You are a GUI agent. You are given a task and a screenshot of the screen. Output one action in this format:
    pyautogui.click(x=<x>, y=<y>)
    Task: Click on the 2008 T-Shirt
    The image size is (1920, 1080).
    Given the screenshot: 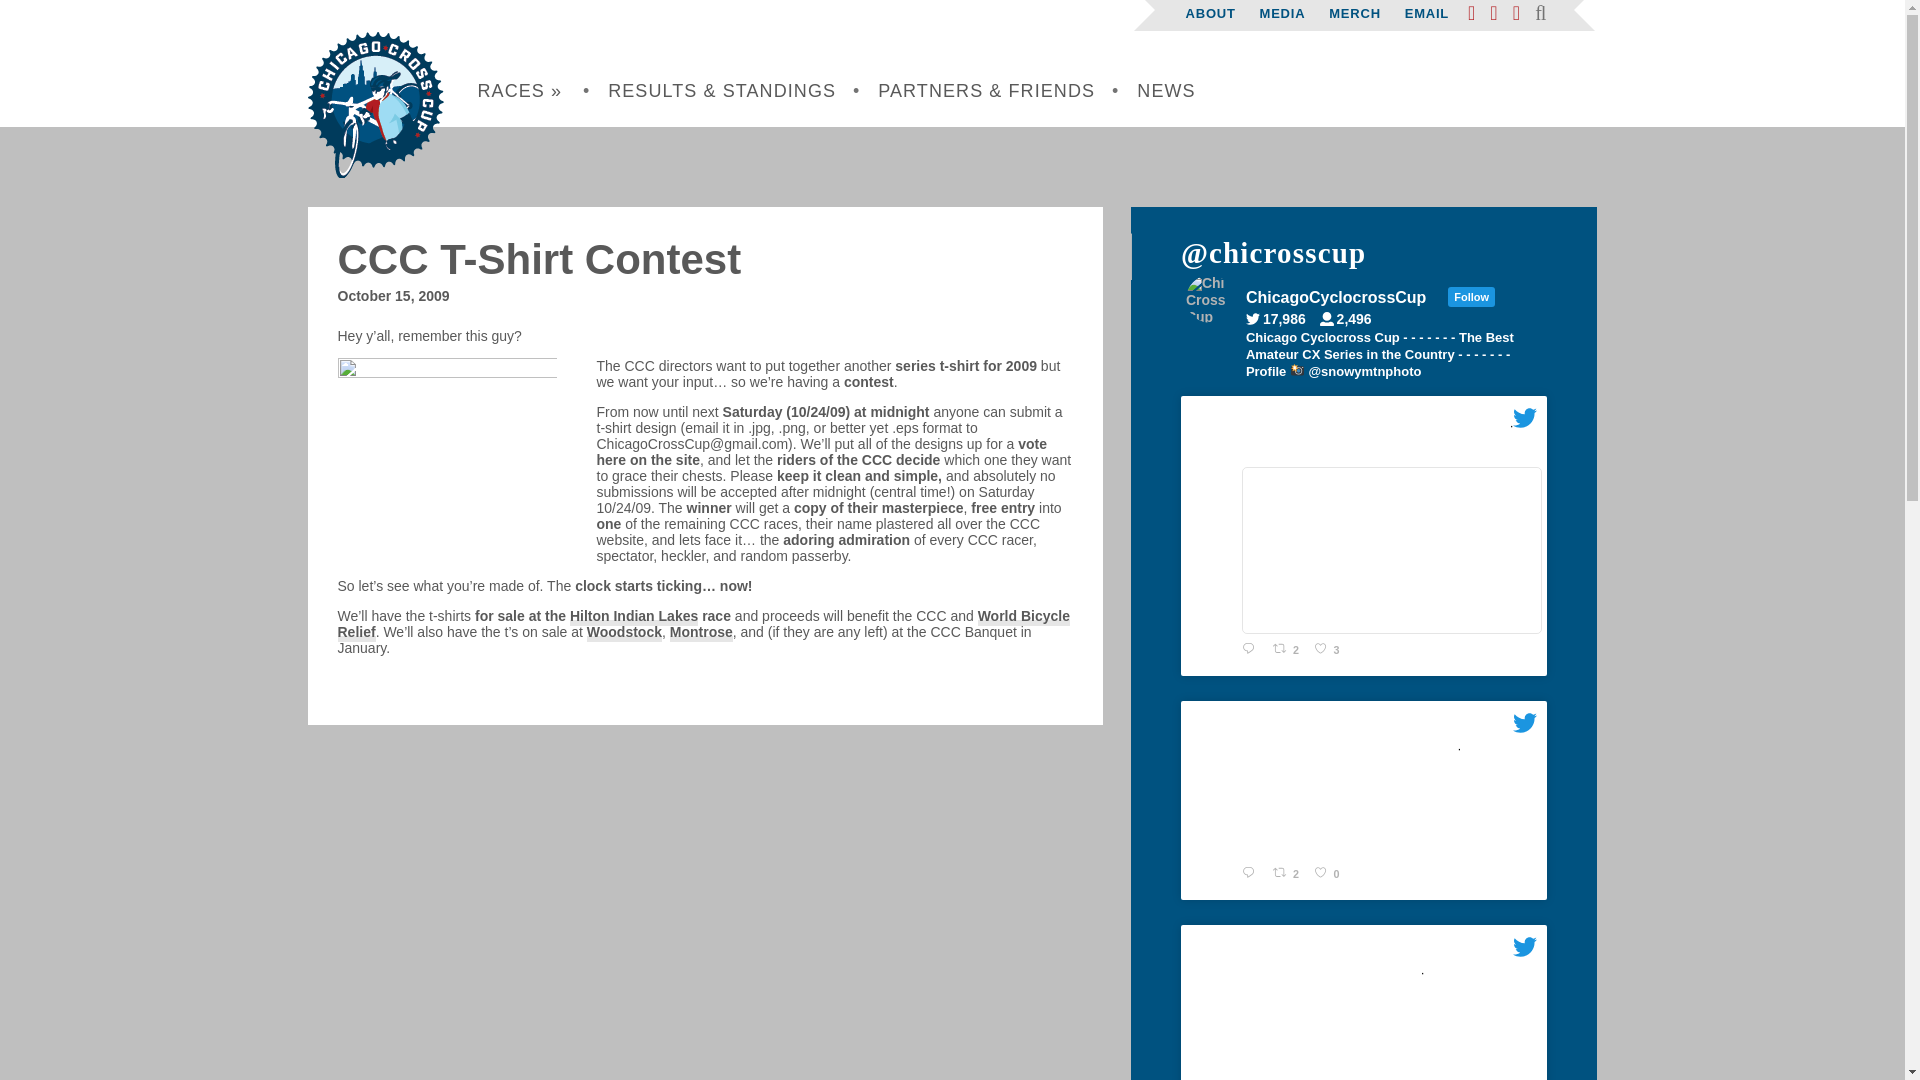 What is the action you would take?
    pyautogui.click(x=467, y=456)
    